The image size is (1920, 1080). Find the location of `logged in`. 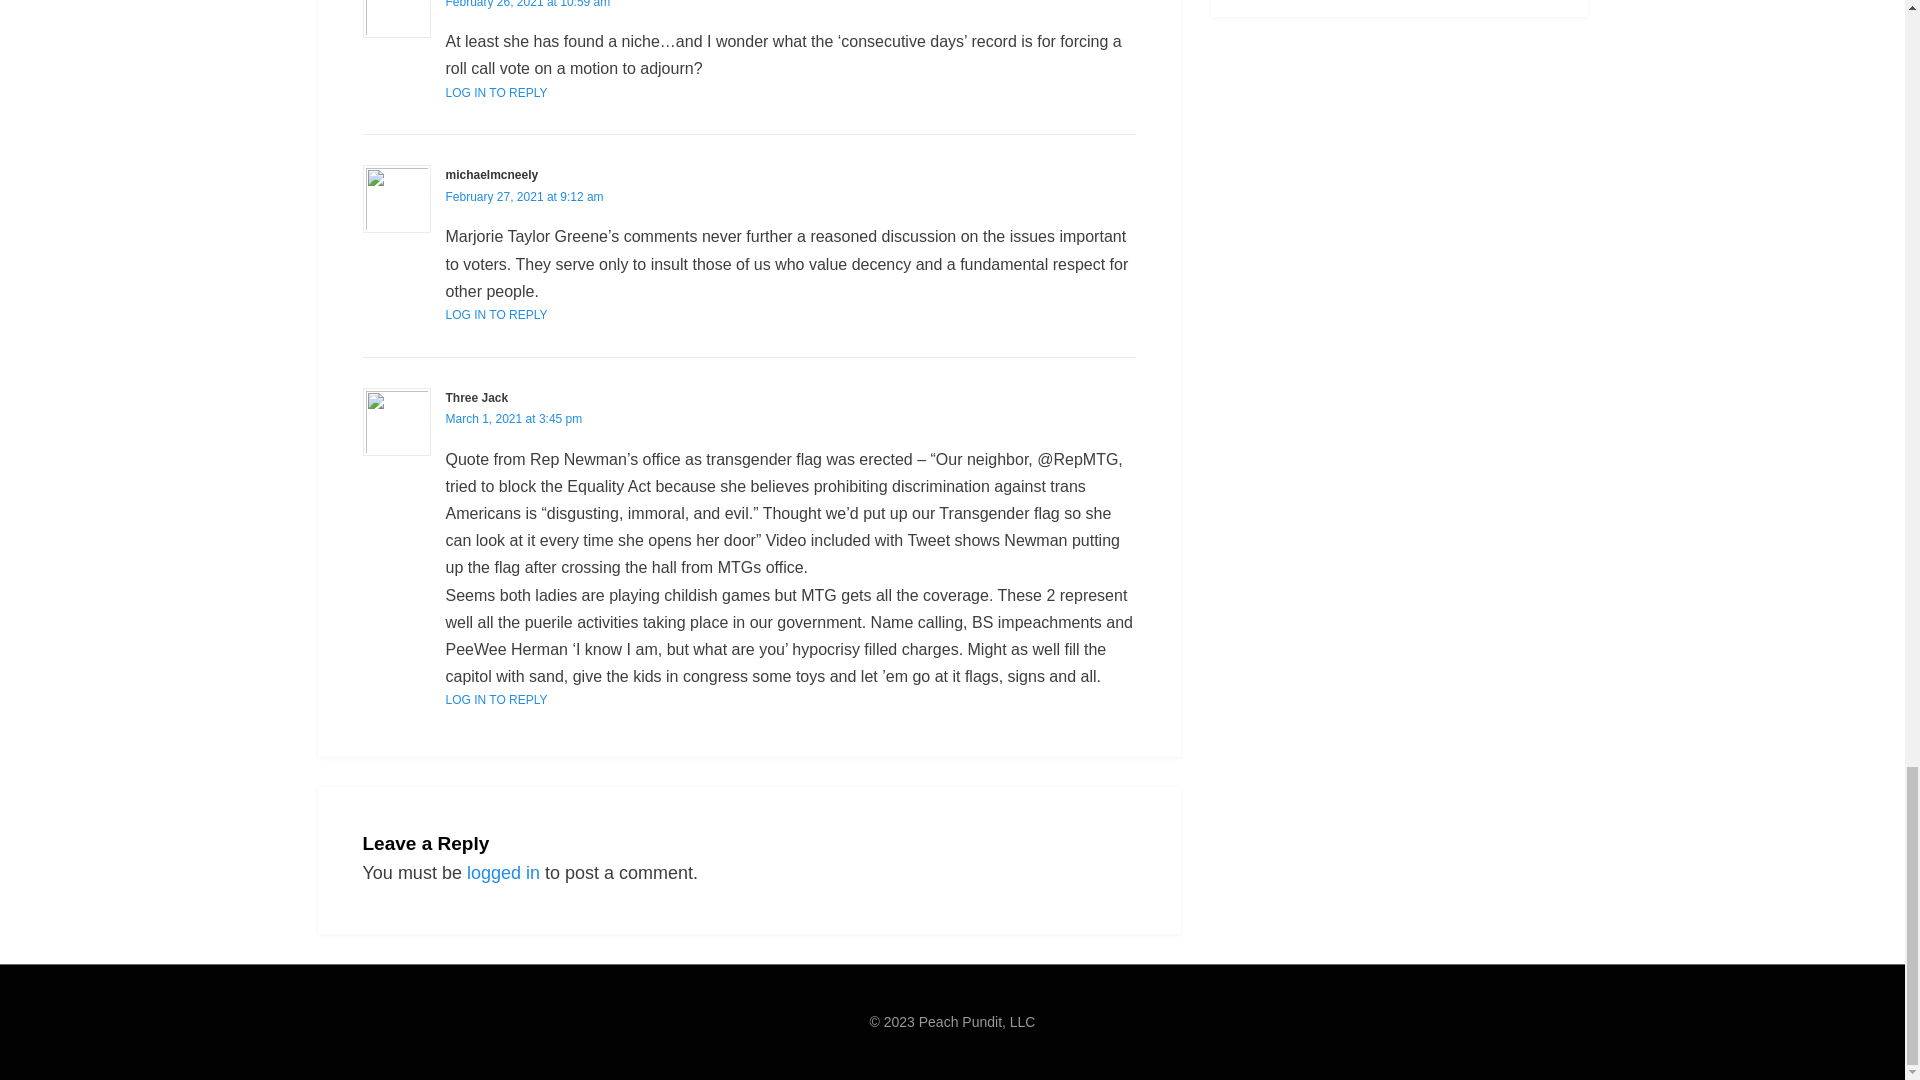

logged in is located at coordinates (502, 872).